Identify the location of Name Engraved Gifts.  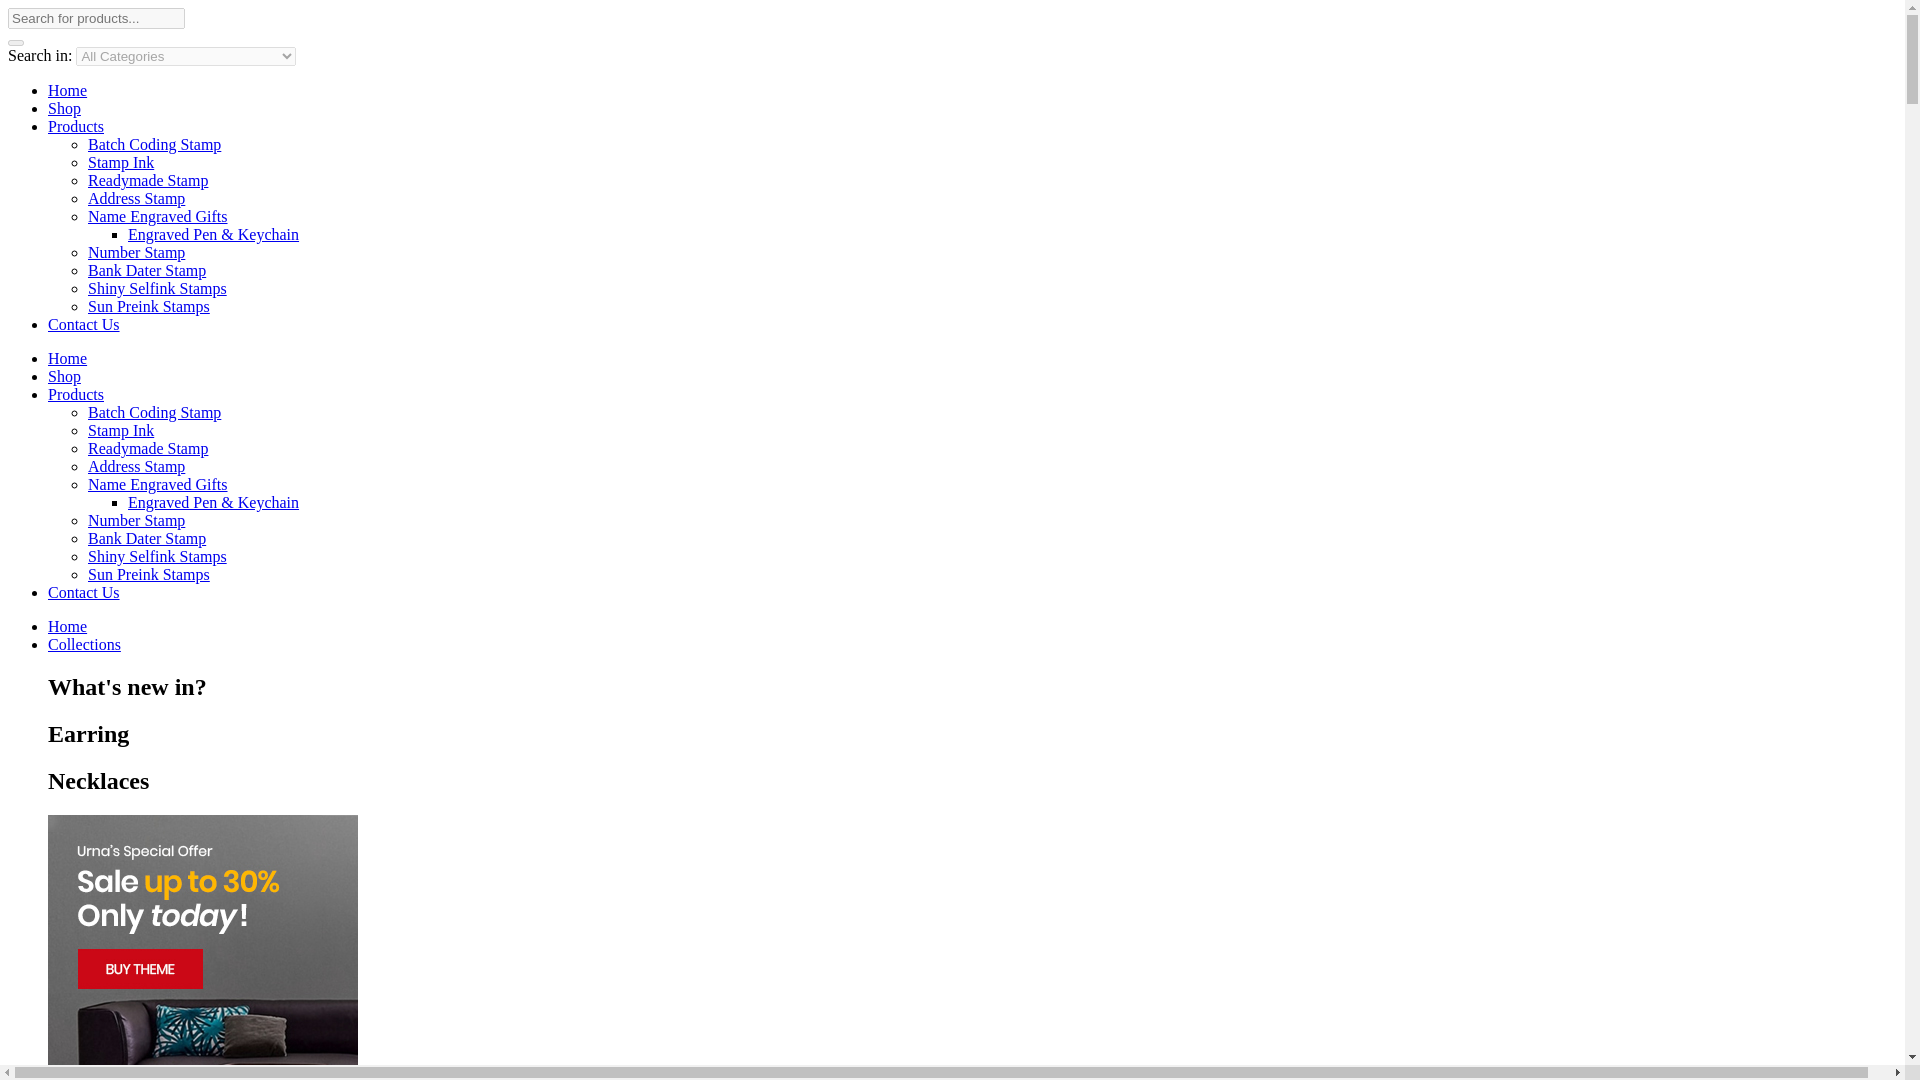
(158, 216).